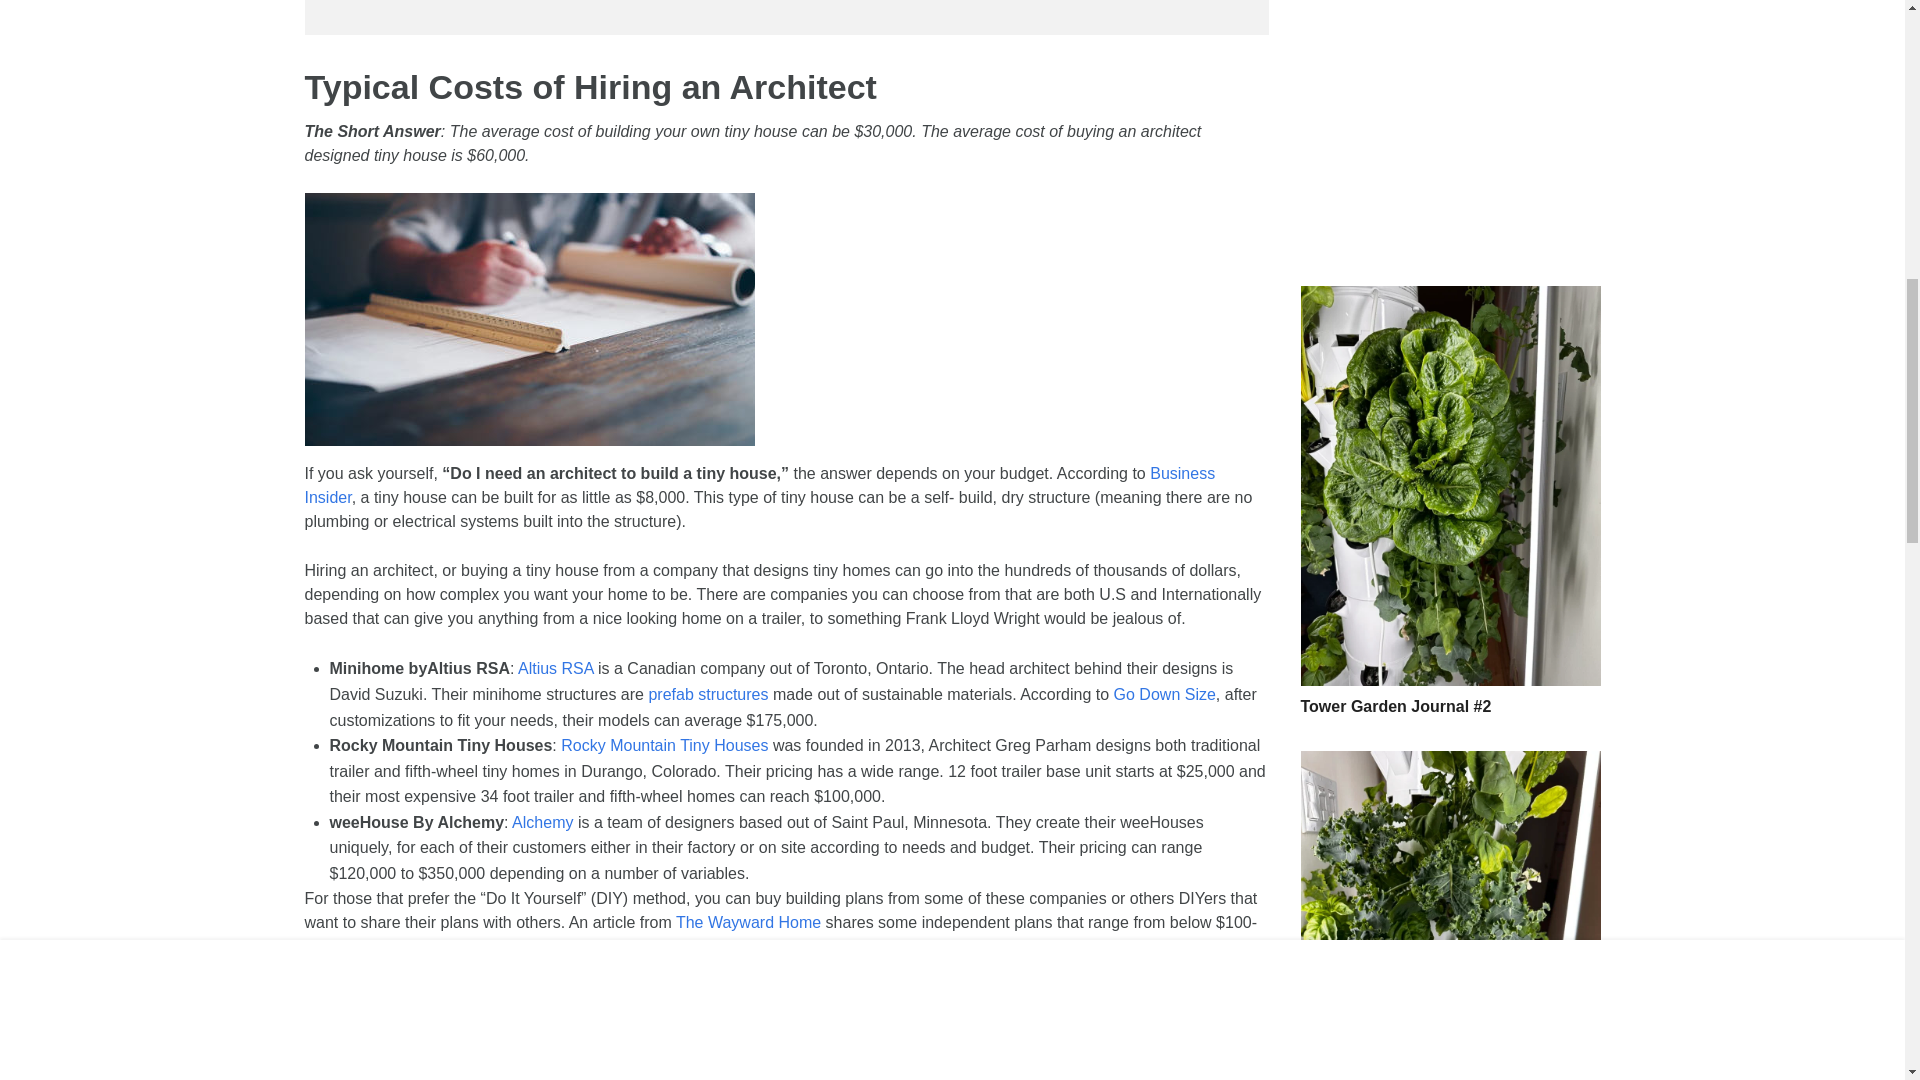 The width and height of the screenshot is (1920, 1080). Describe the element at coordinates (759, 486) in the screenshot. I see `Business Insider` at that location.